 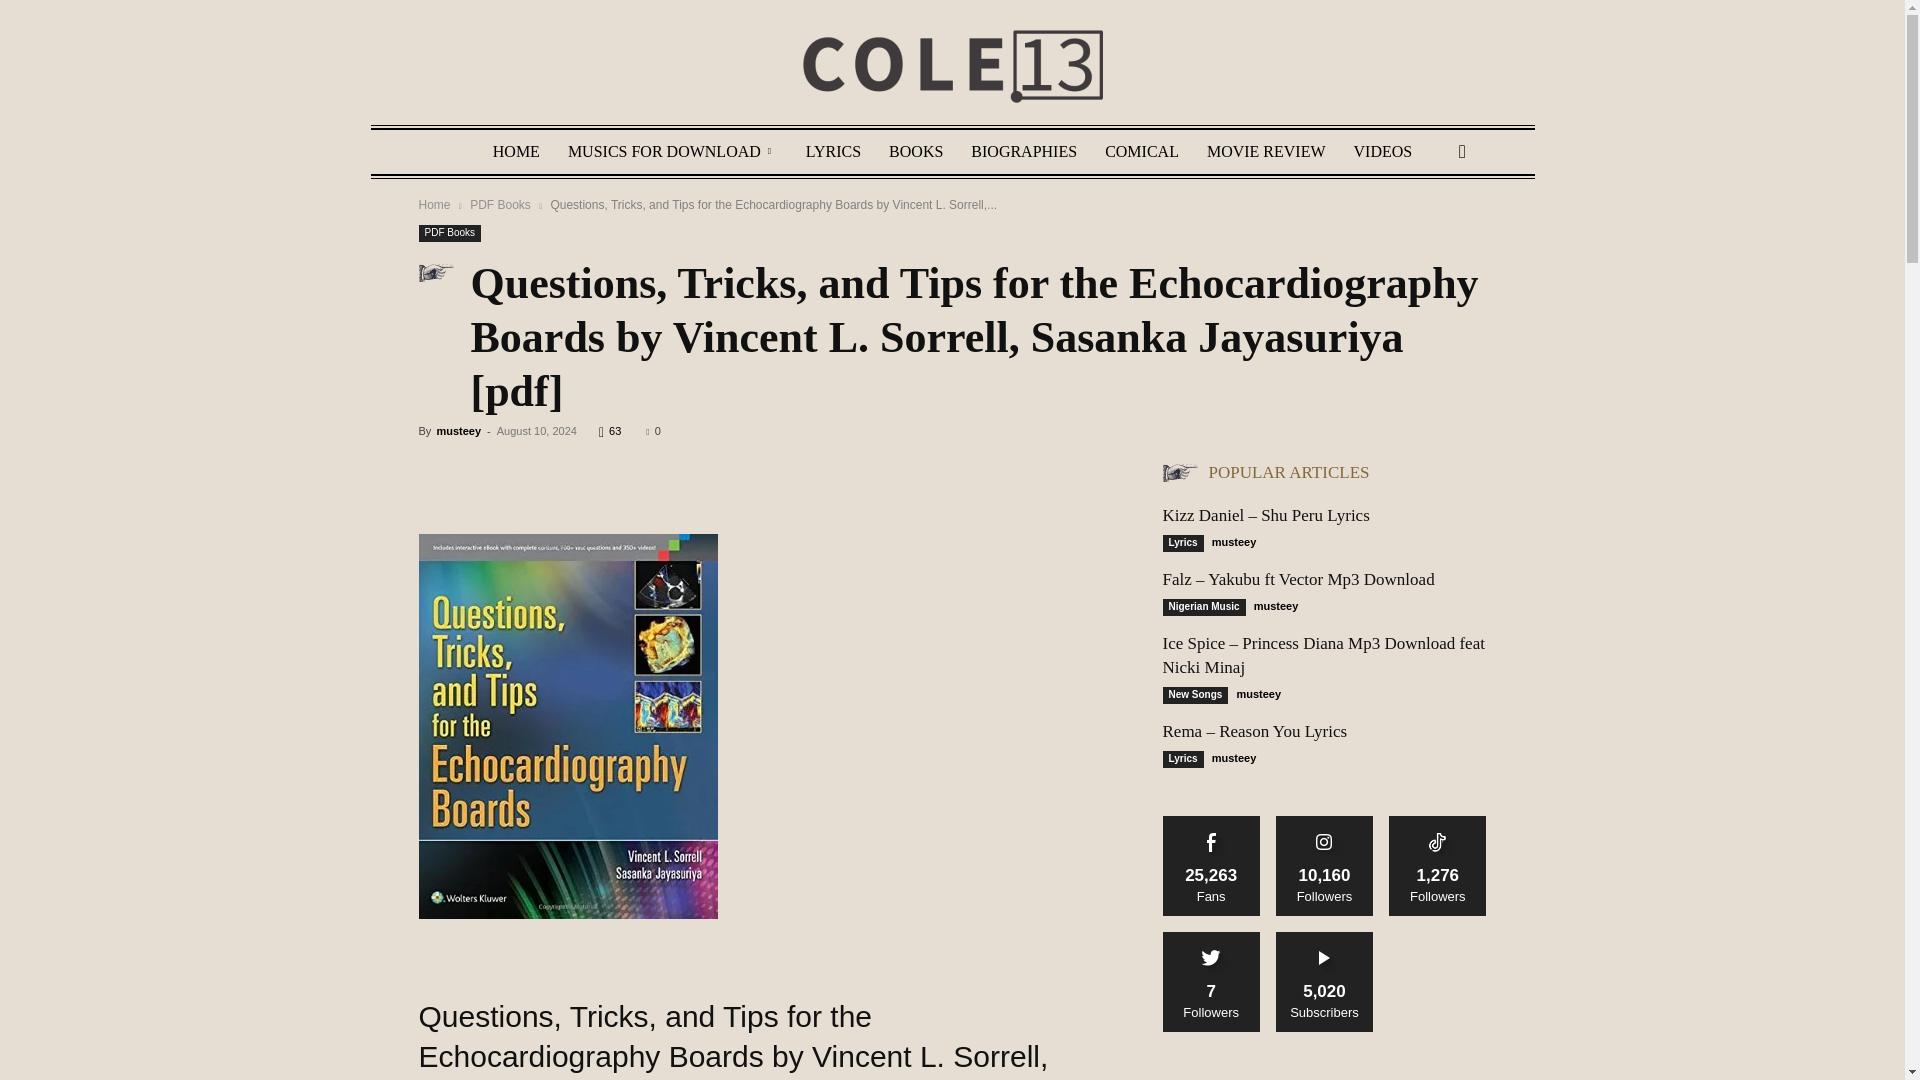 I want to click on Home, so click(x=434, y=204).